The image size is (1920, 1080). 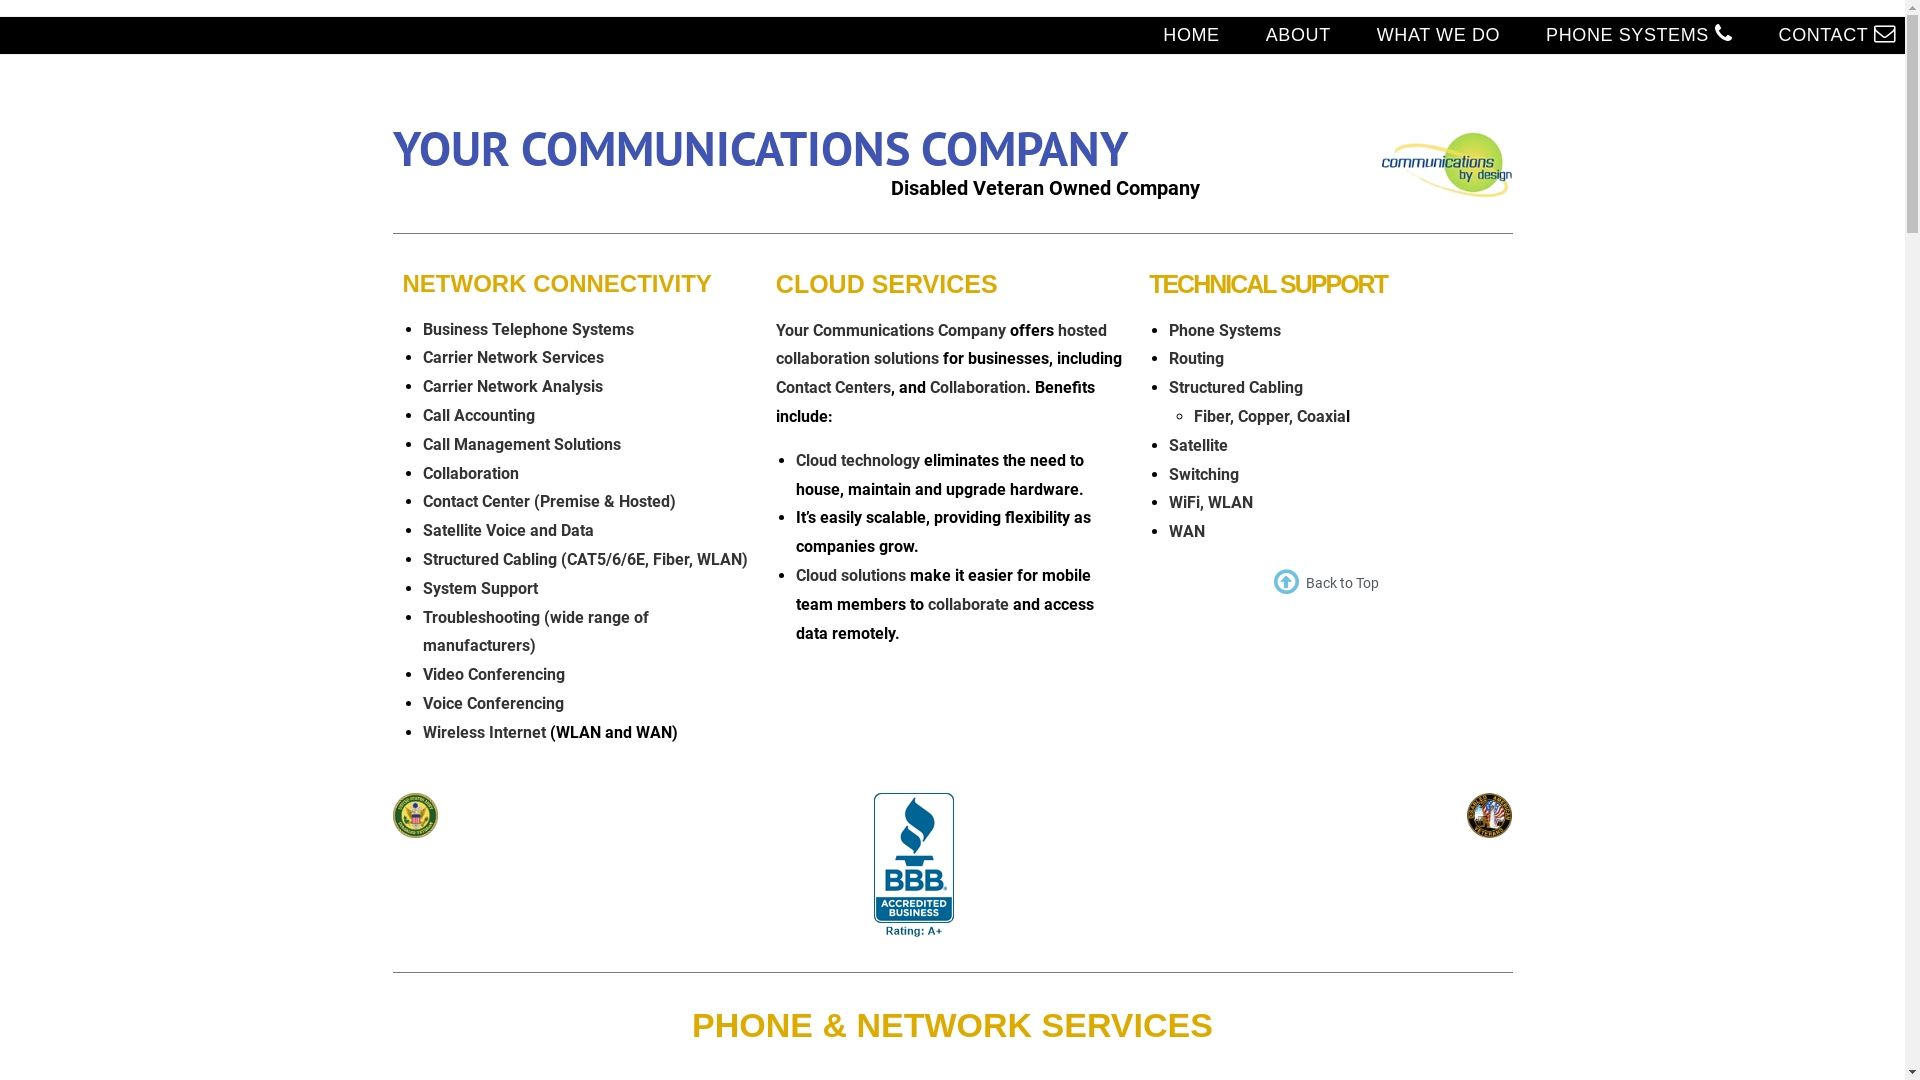 What do you see at coordinates (858, 460) in the screenshot?
I see `Cloud technology` at bounding box center [858, 460].